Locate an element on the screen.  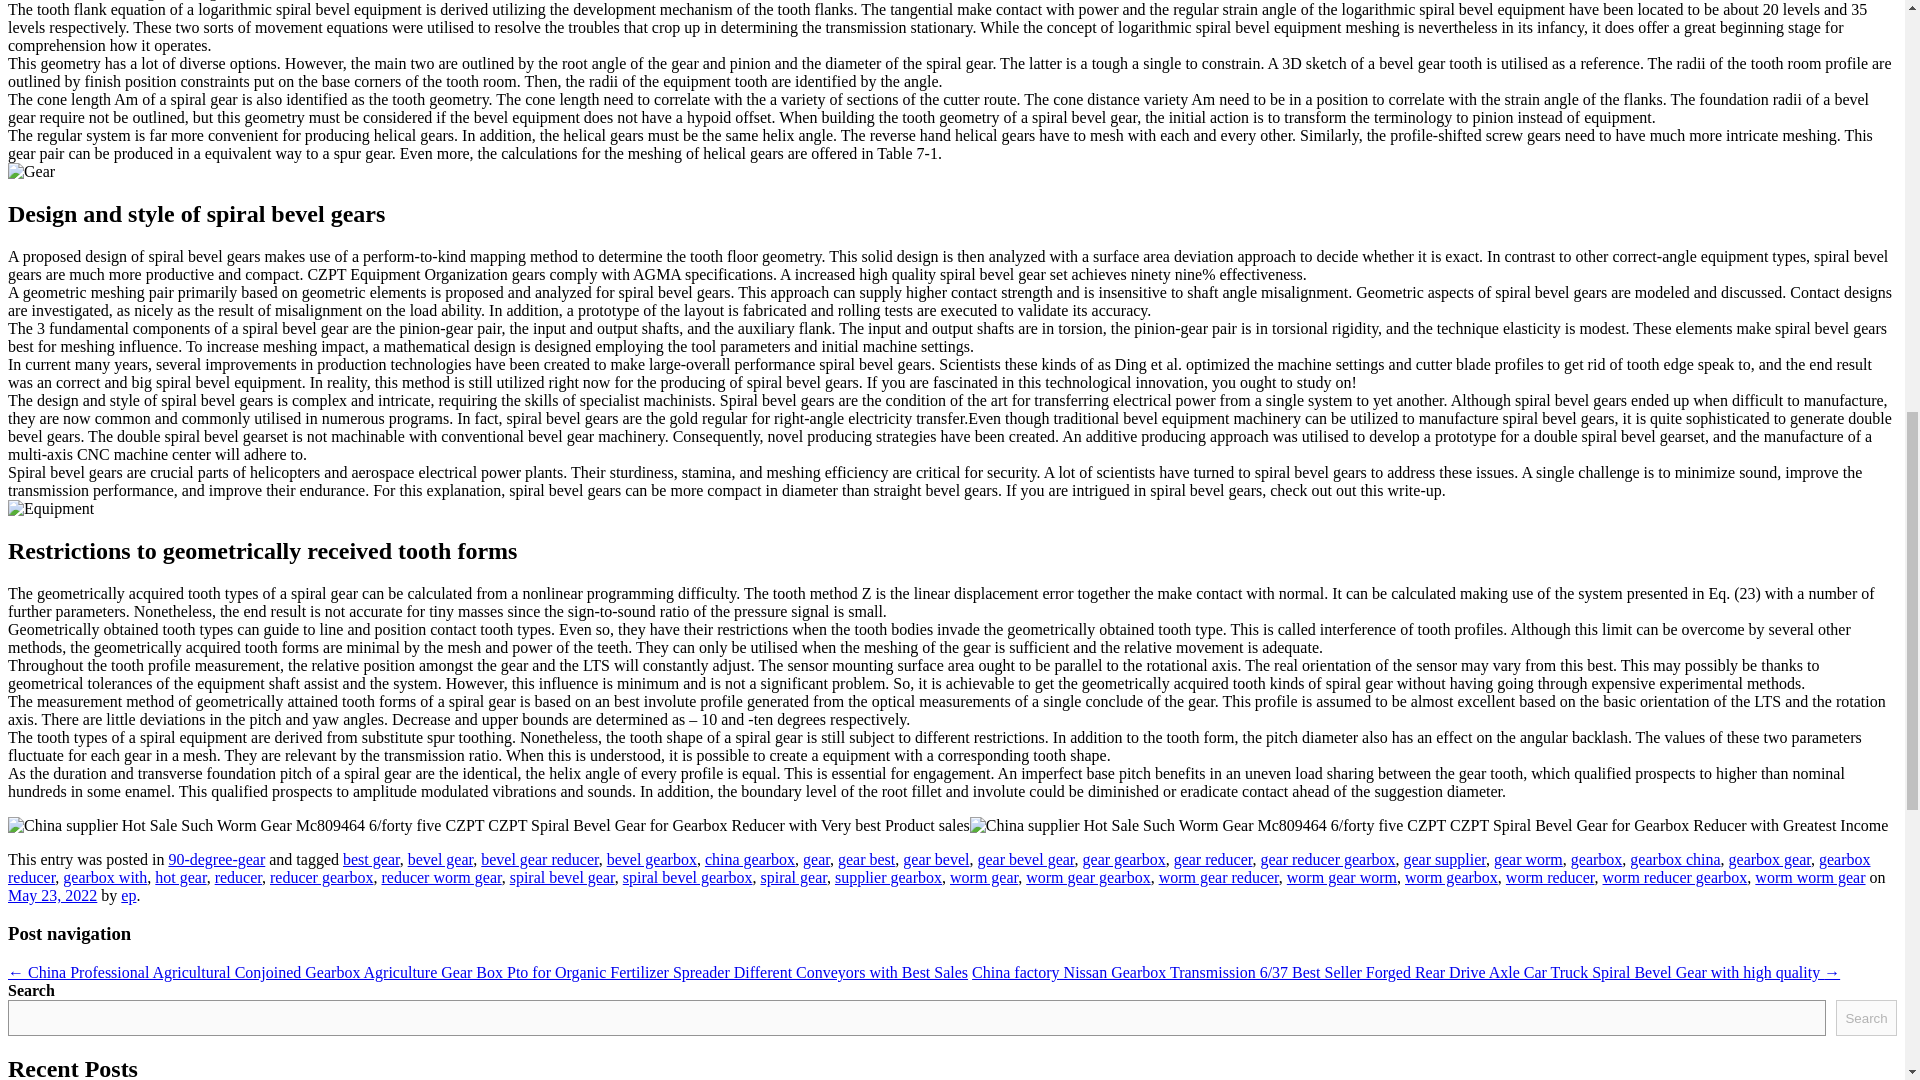
bevel gearbox is located at coordinates (651, 860).